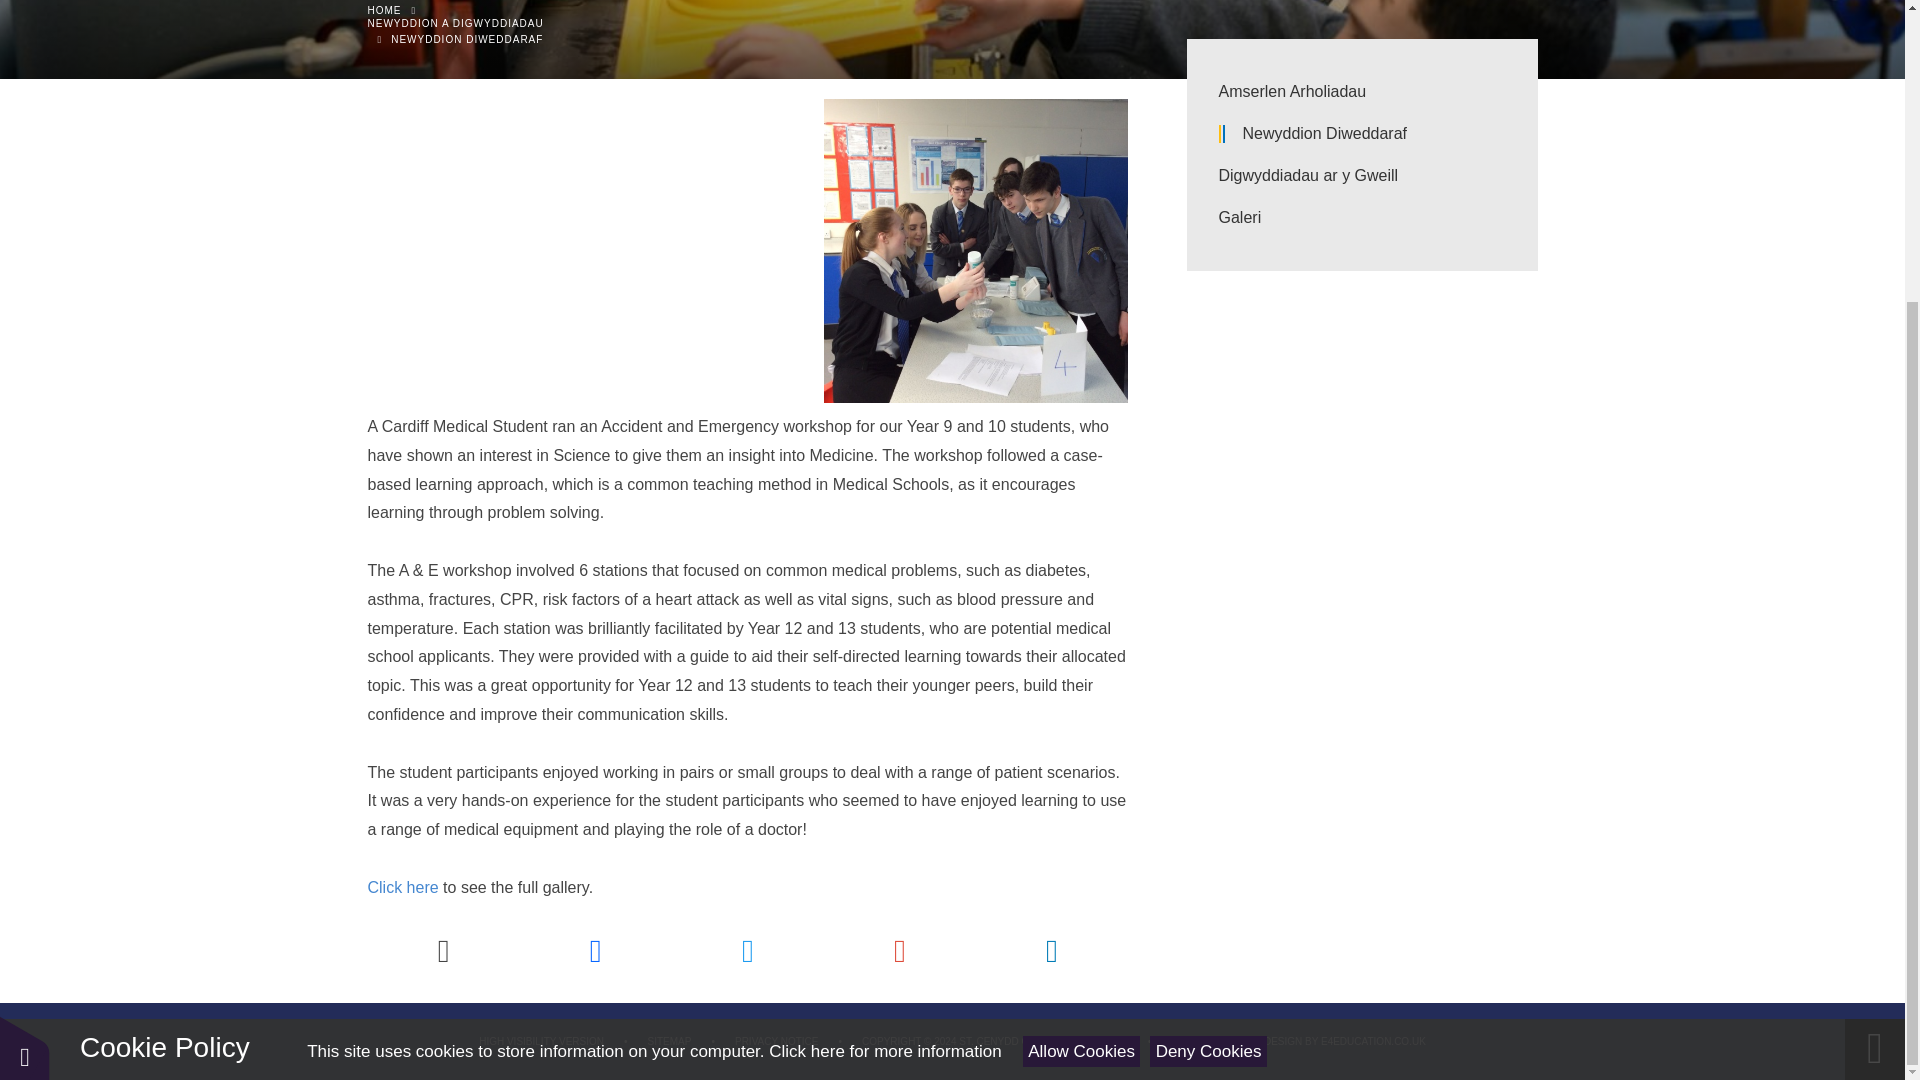  I want to click on See cookie policy, so click(884, 645).